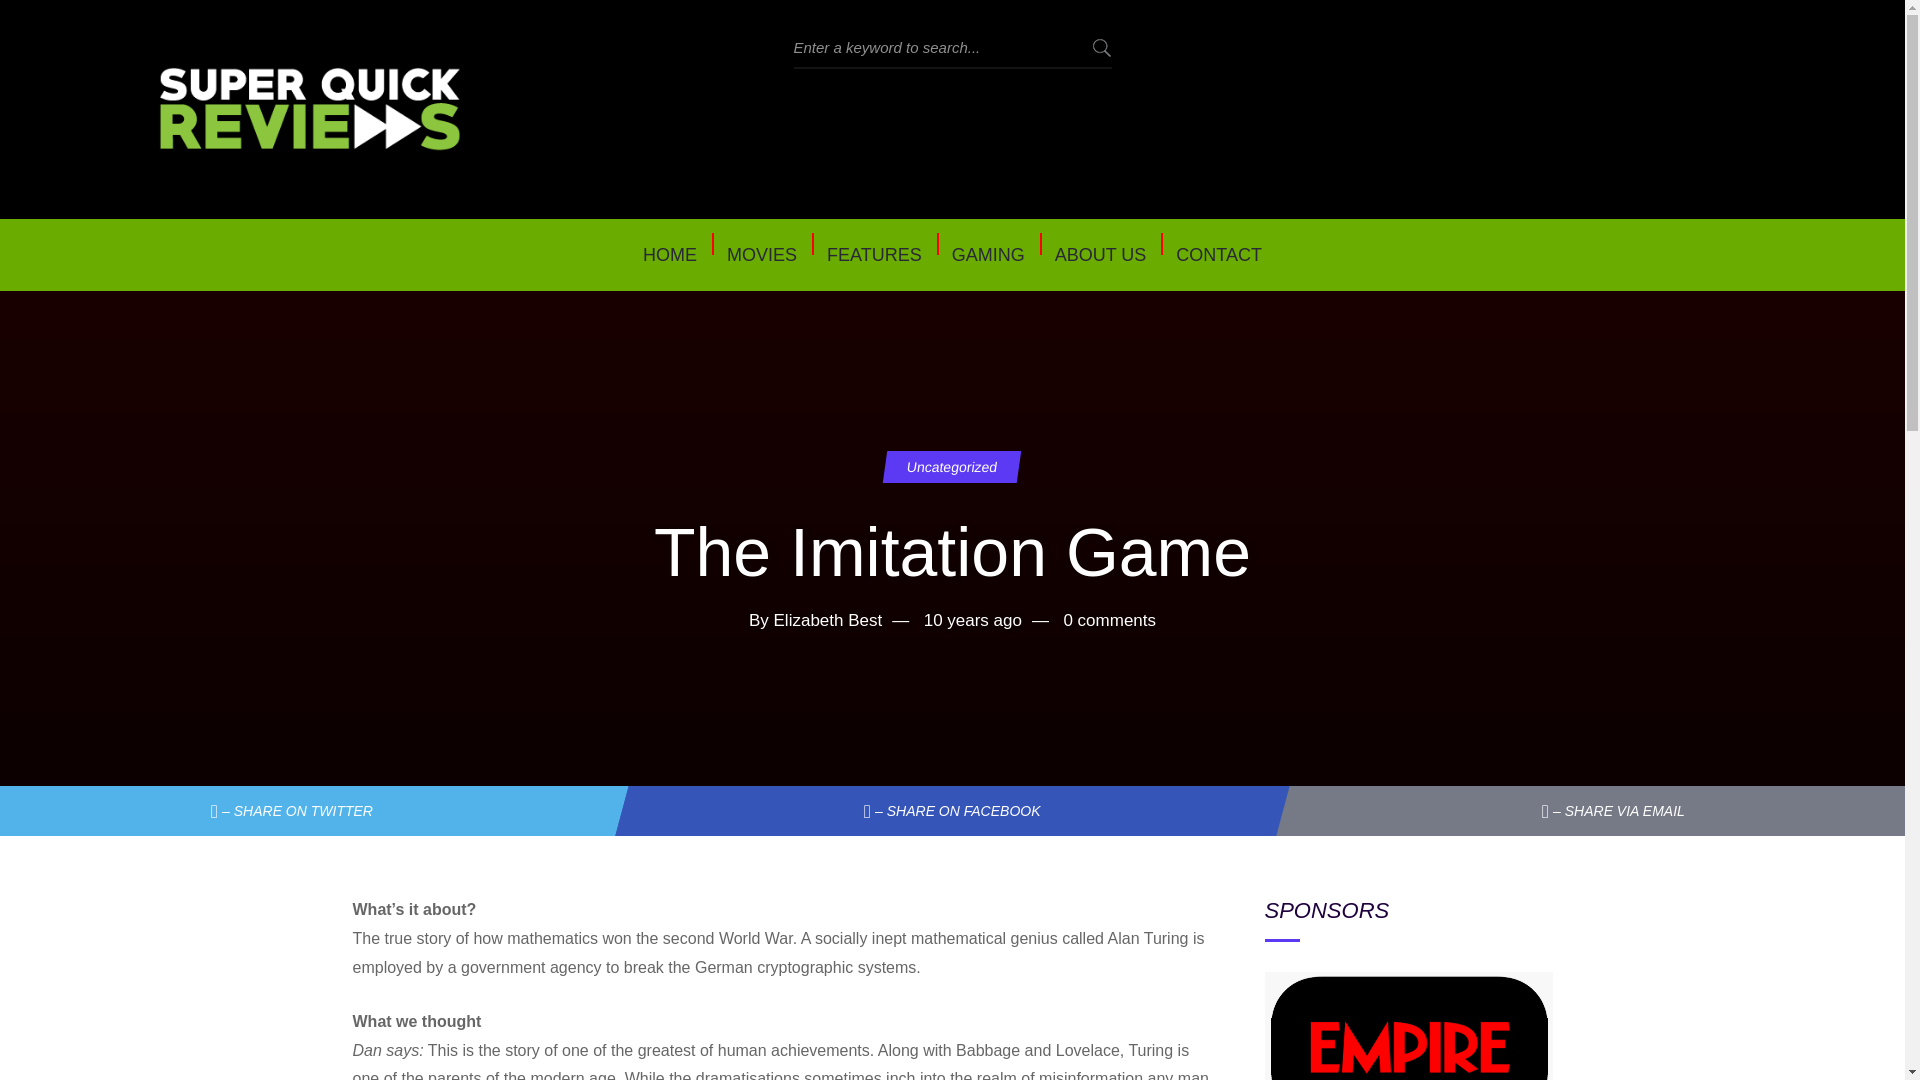  I want to click on HOME, so click(670, 254).